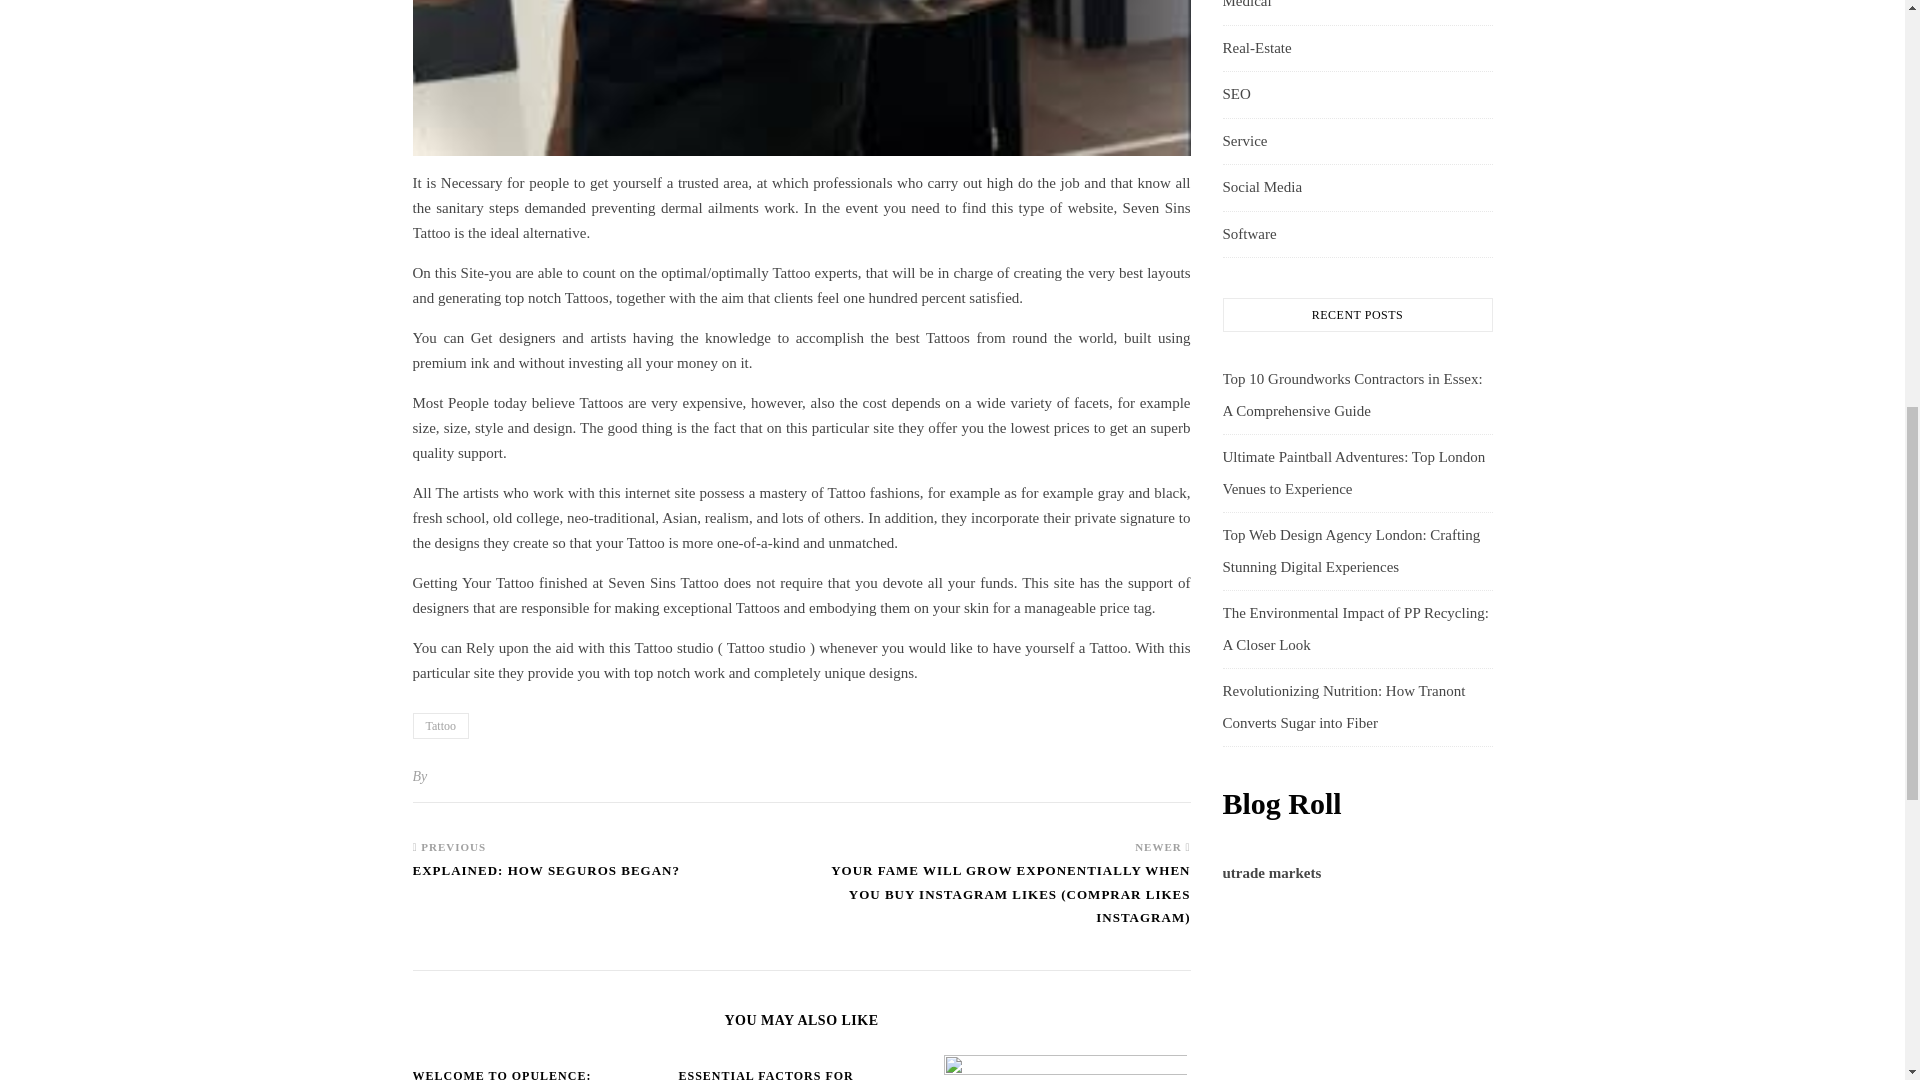 This screenshot has width=1920, height=1080. Describe the element at coordinates (1261, 188) in the screenshot. I see `Social Media` at that location.